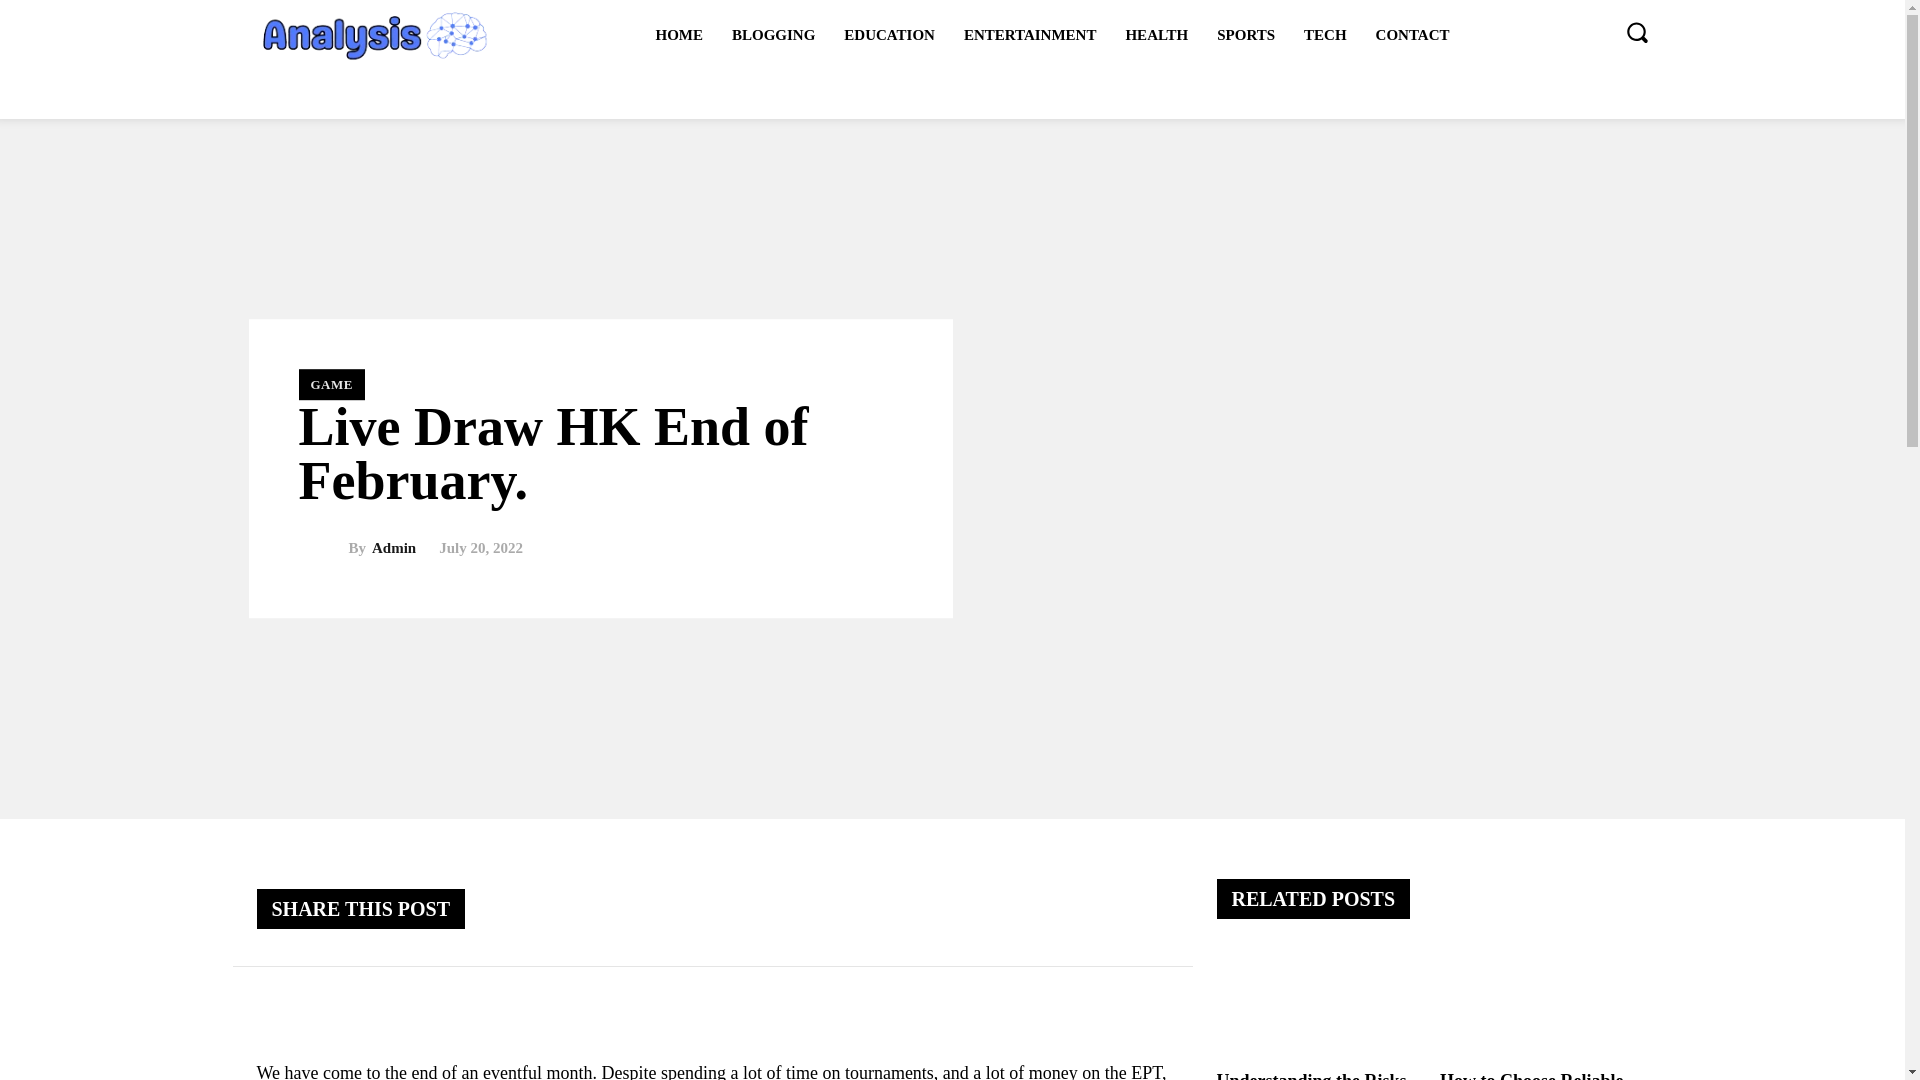  Describe the element at coordinates (1030, 34) in the screenshot. I see `ENTERTAINMENT` at that location.